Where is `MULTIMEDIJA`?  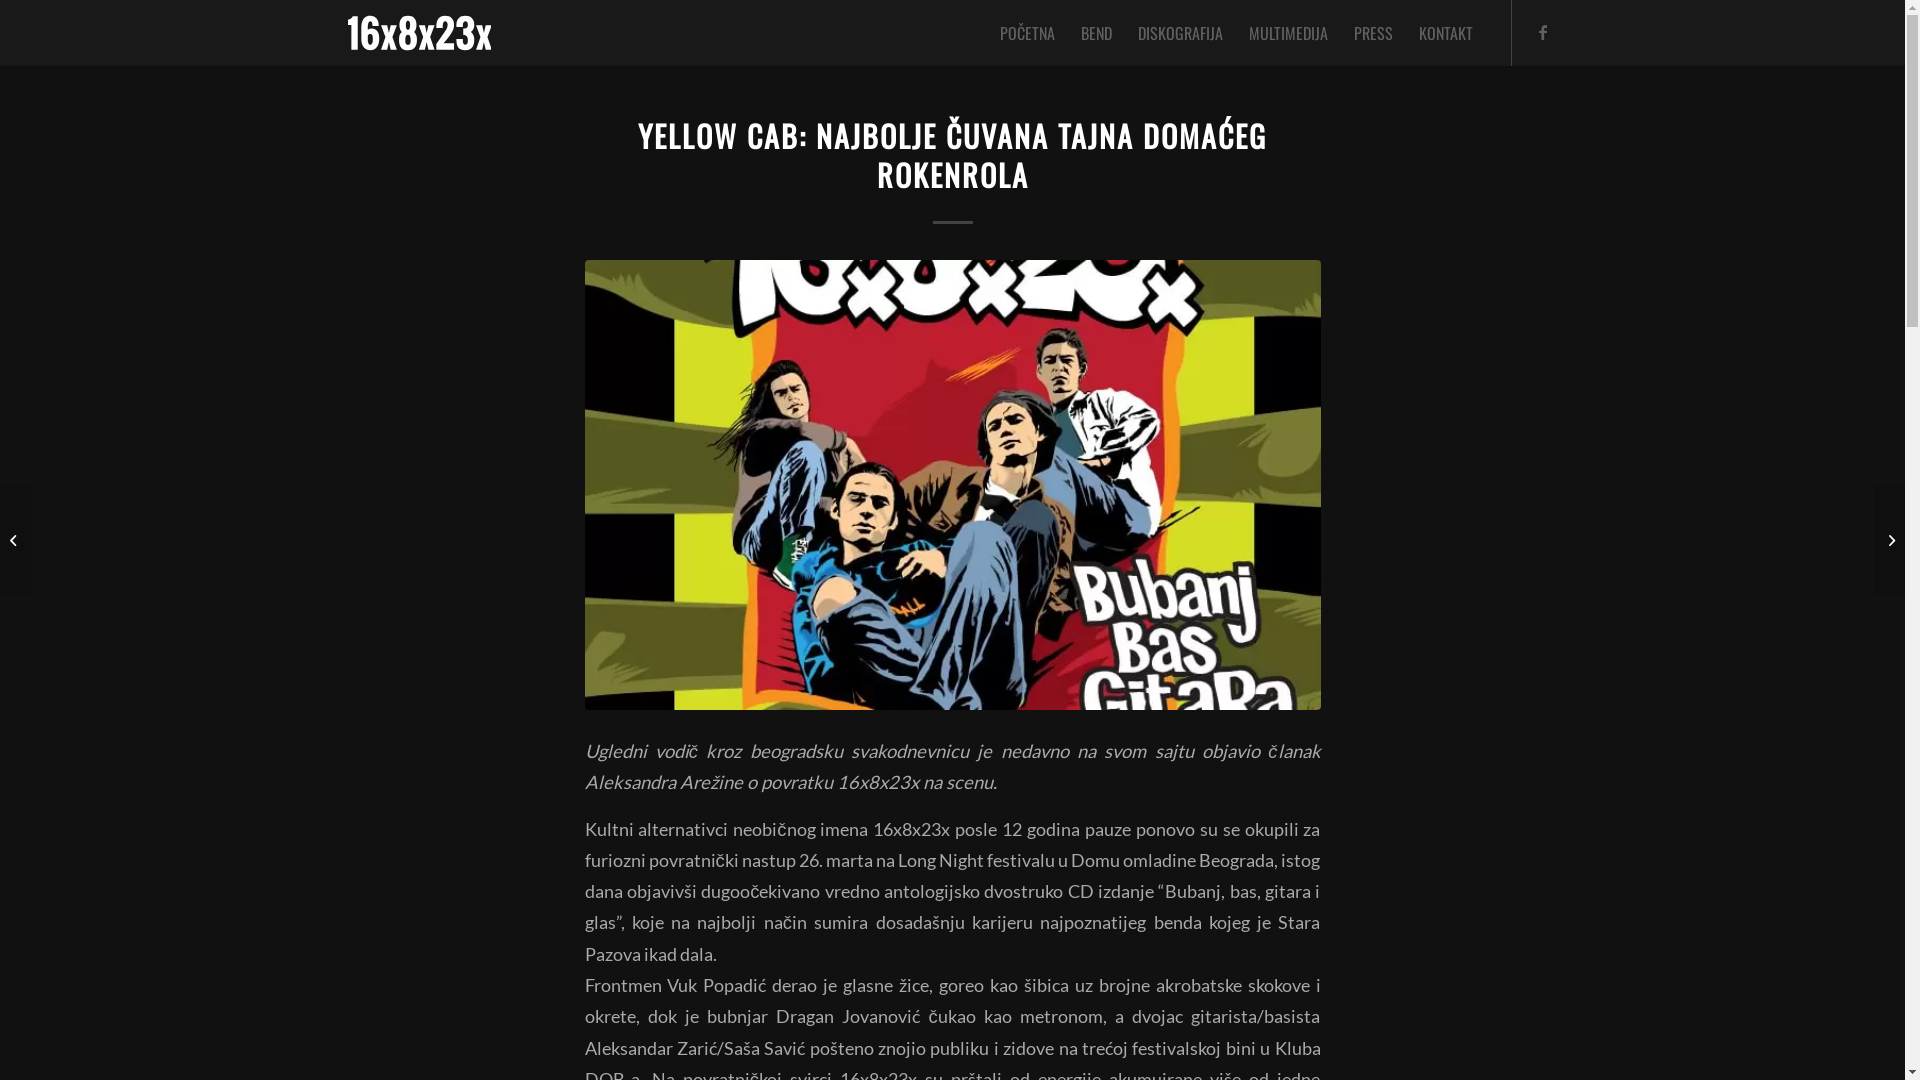
MULTIMEDIJA is located at coordinates (1288, 33).